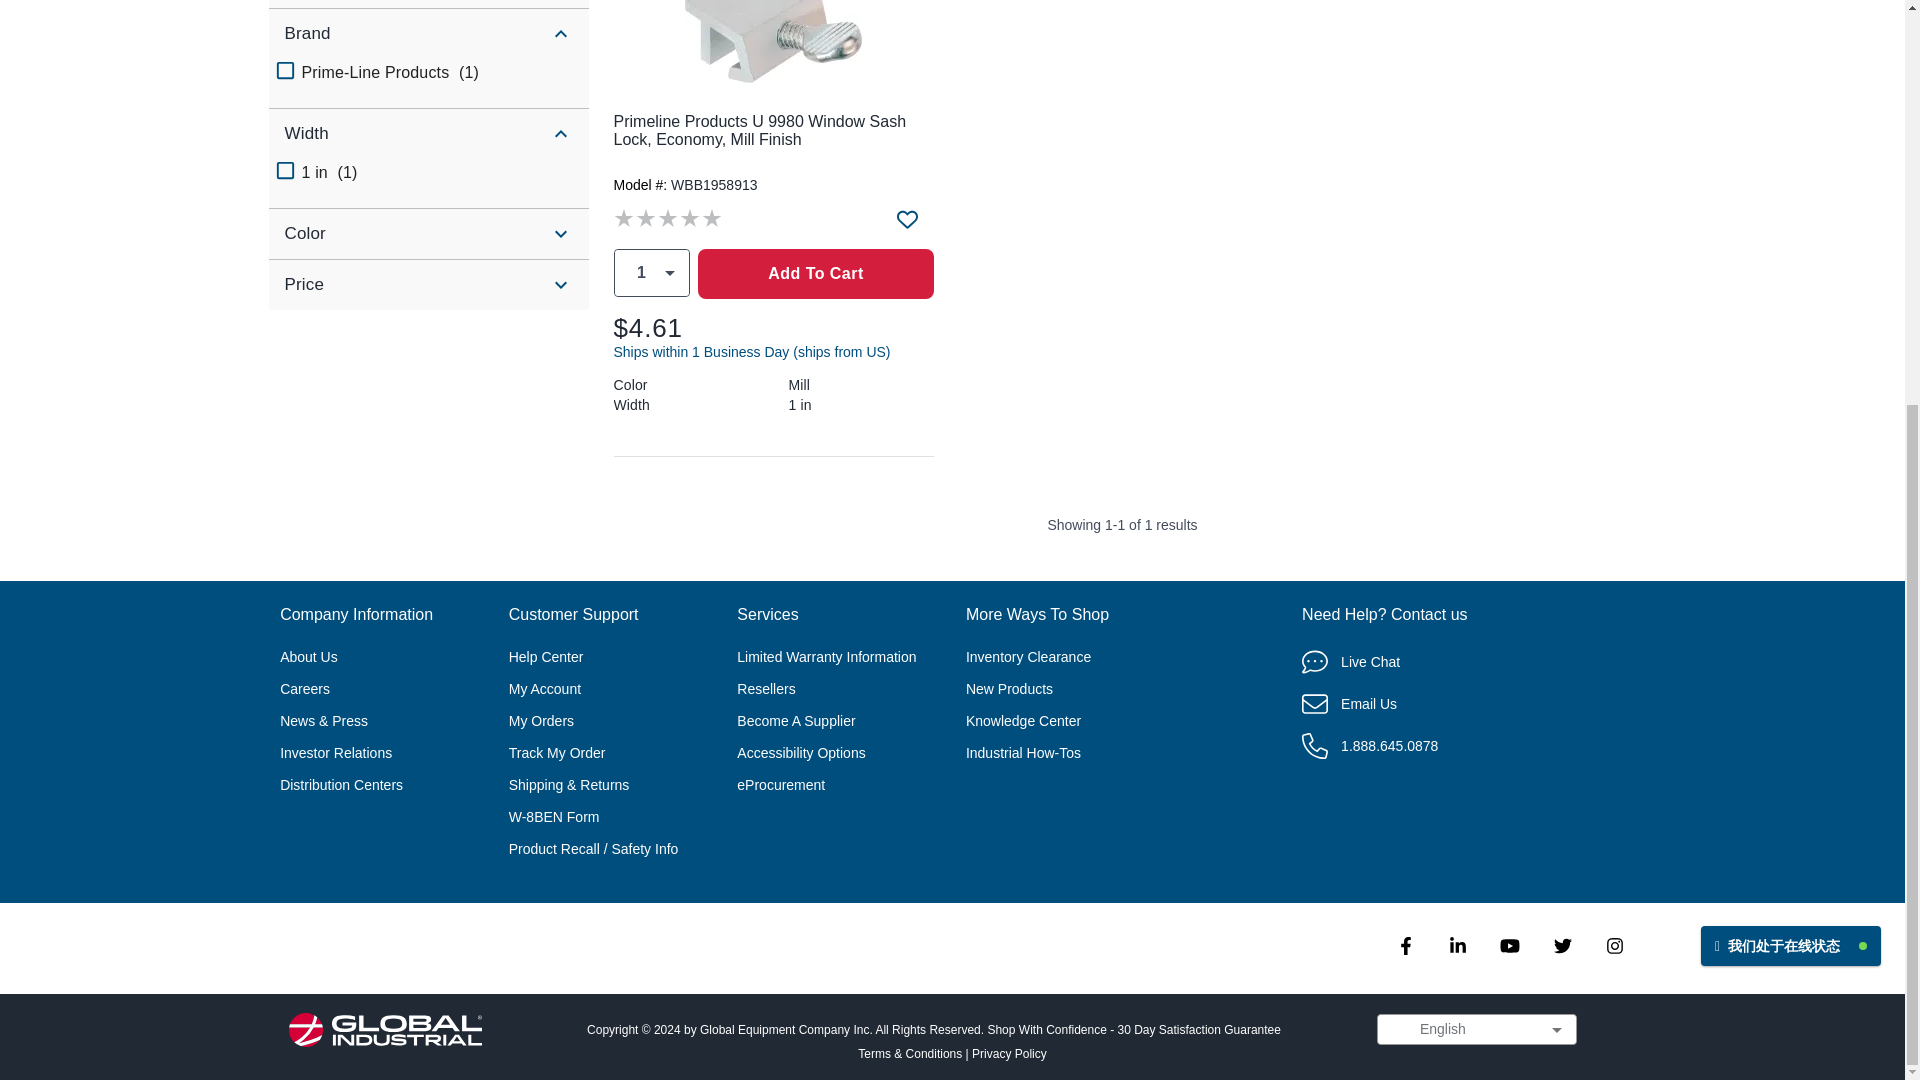 This screenshot has width=1920, height=1080. Describe the element at coordinates (544, 688) in the screenshot. I see `My Account` at that location.